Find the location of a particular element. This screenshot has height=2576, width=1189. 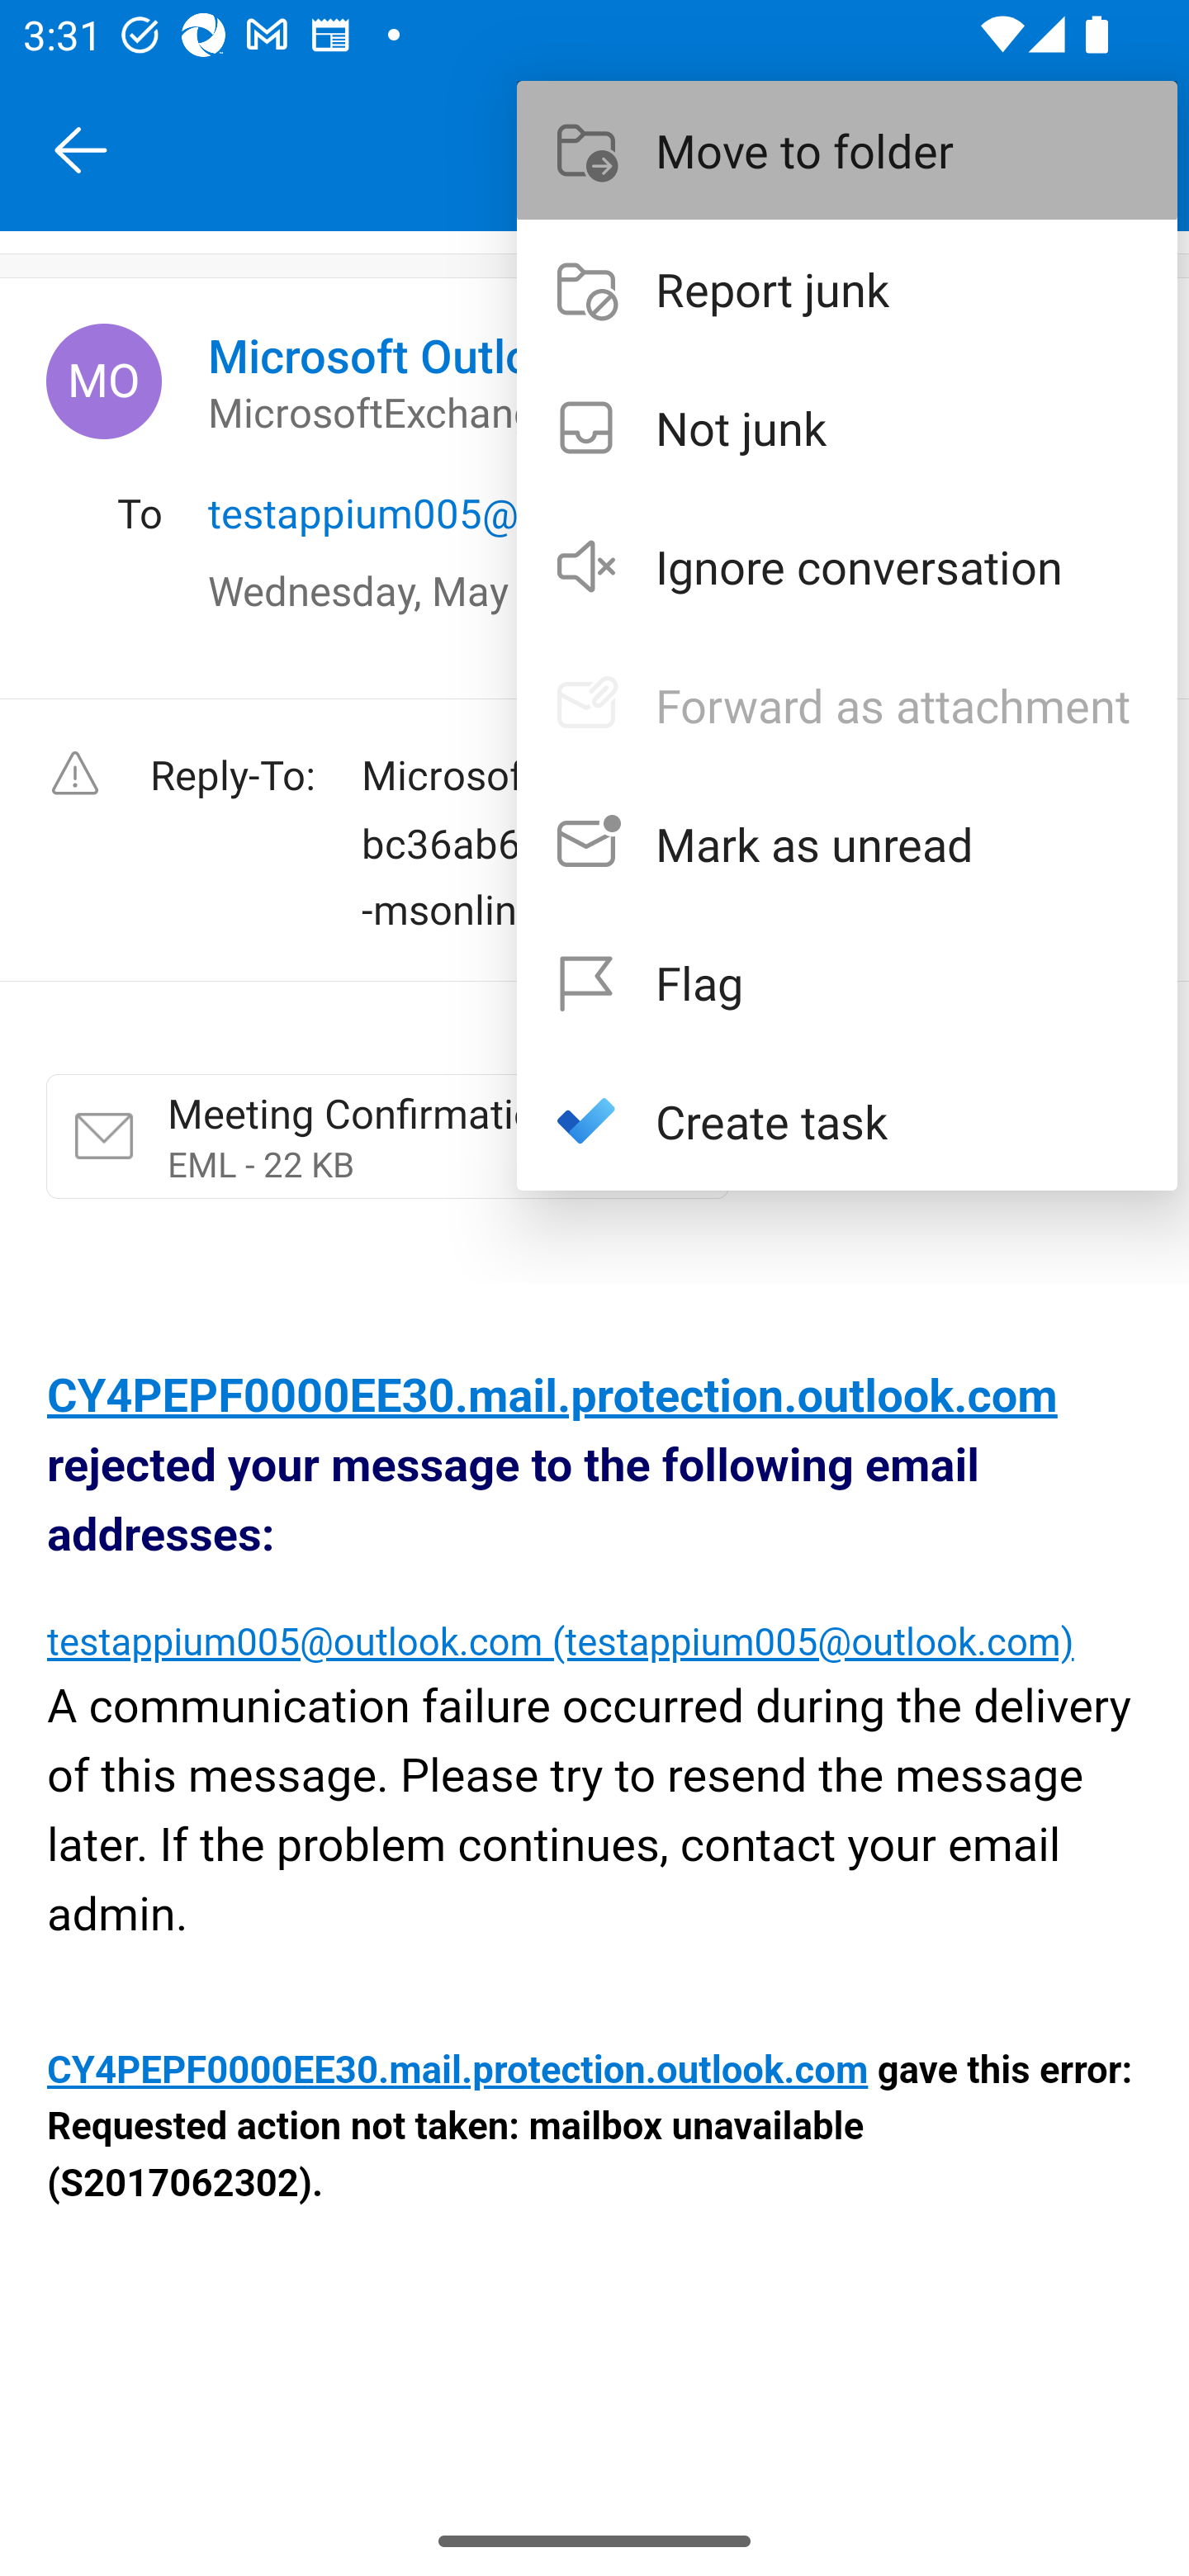

Mark as unread is located at coordinates (847, 844).